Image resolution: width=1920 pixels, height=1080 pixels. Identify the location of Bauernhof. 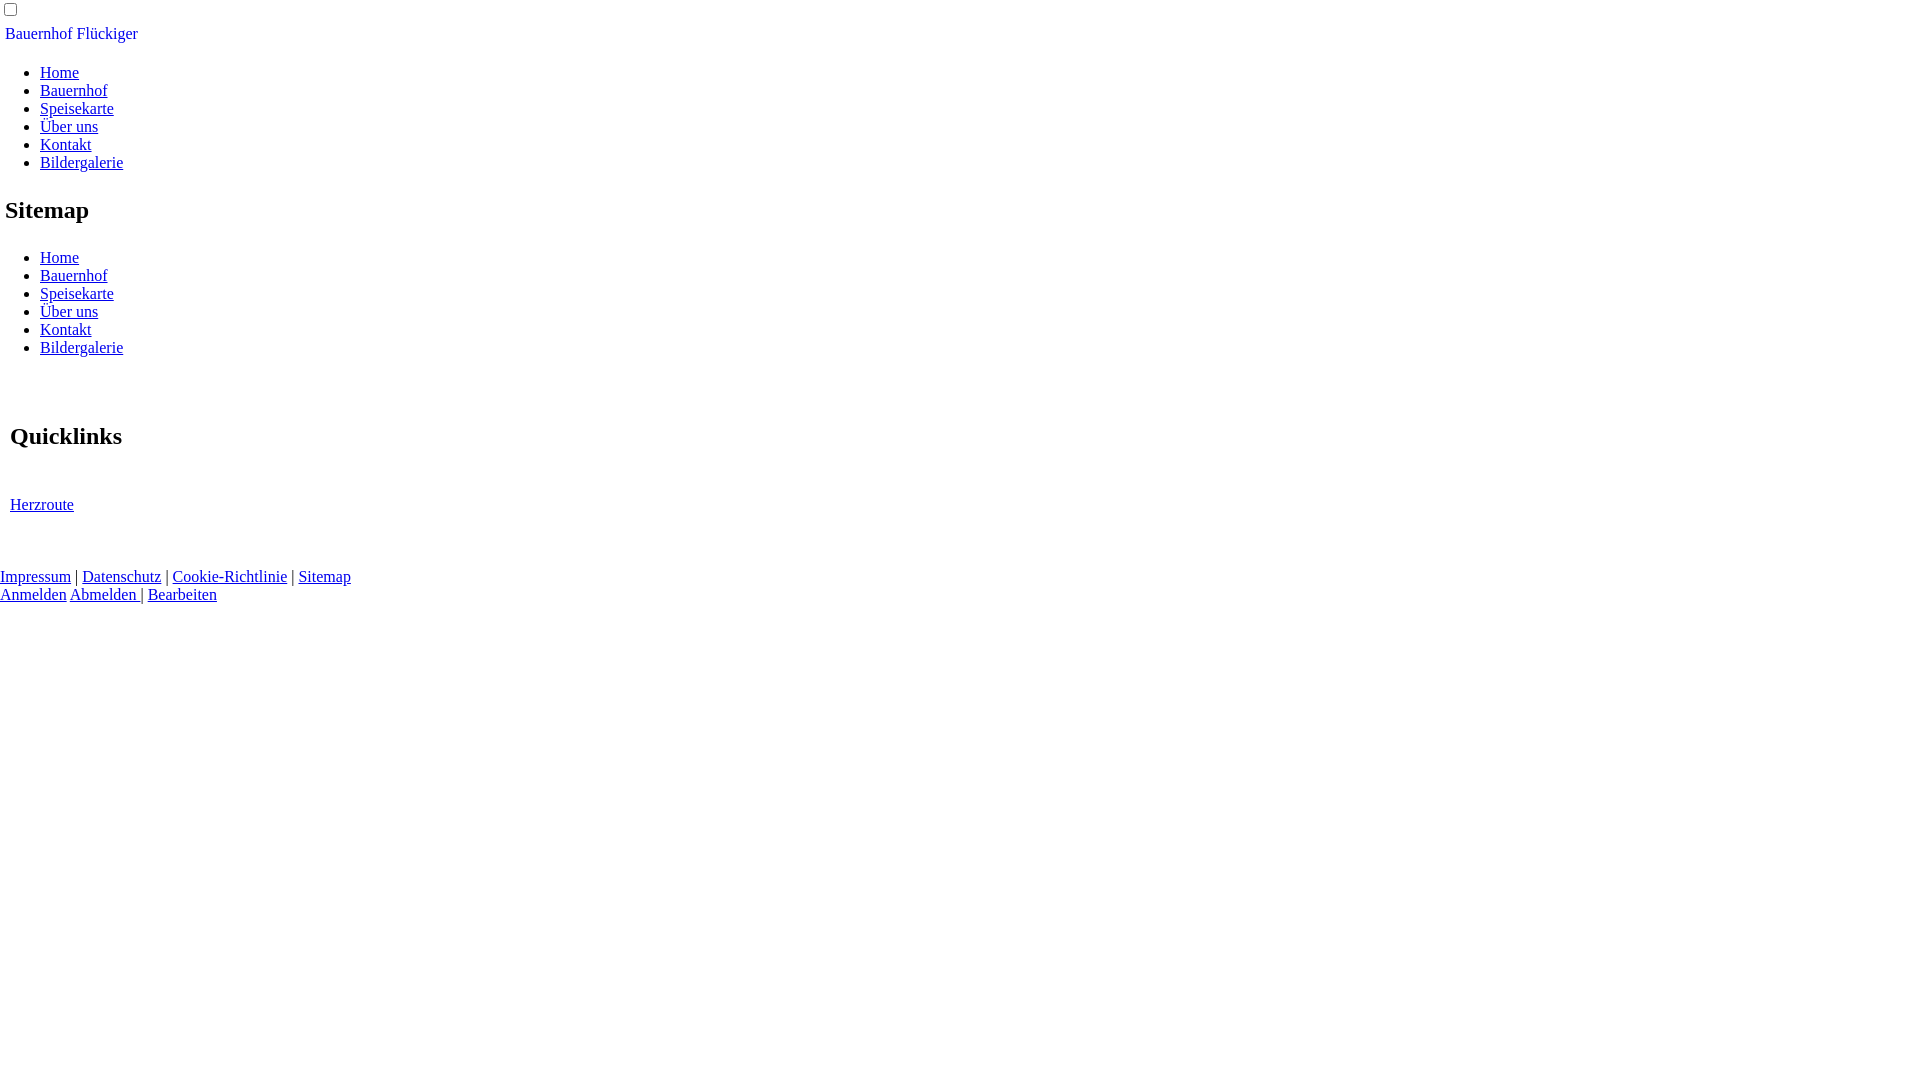
(74, 90).